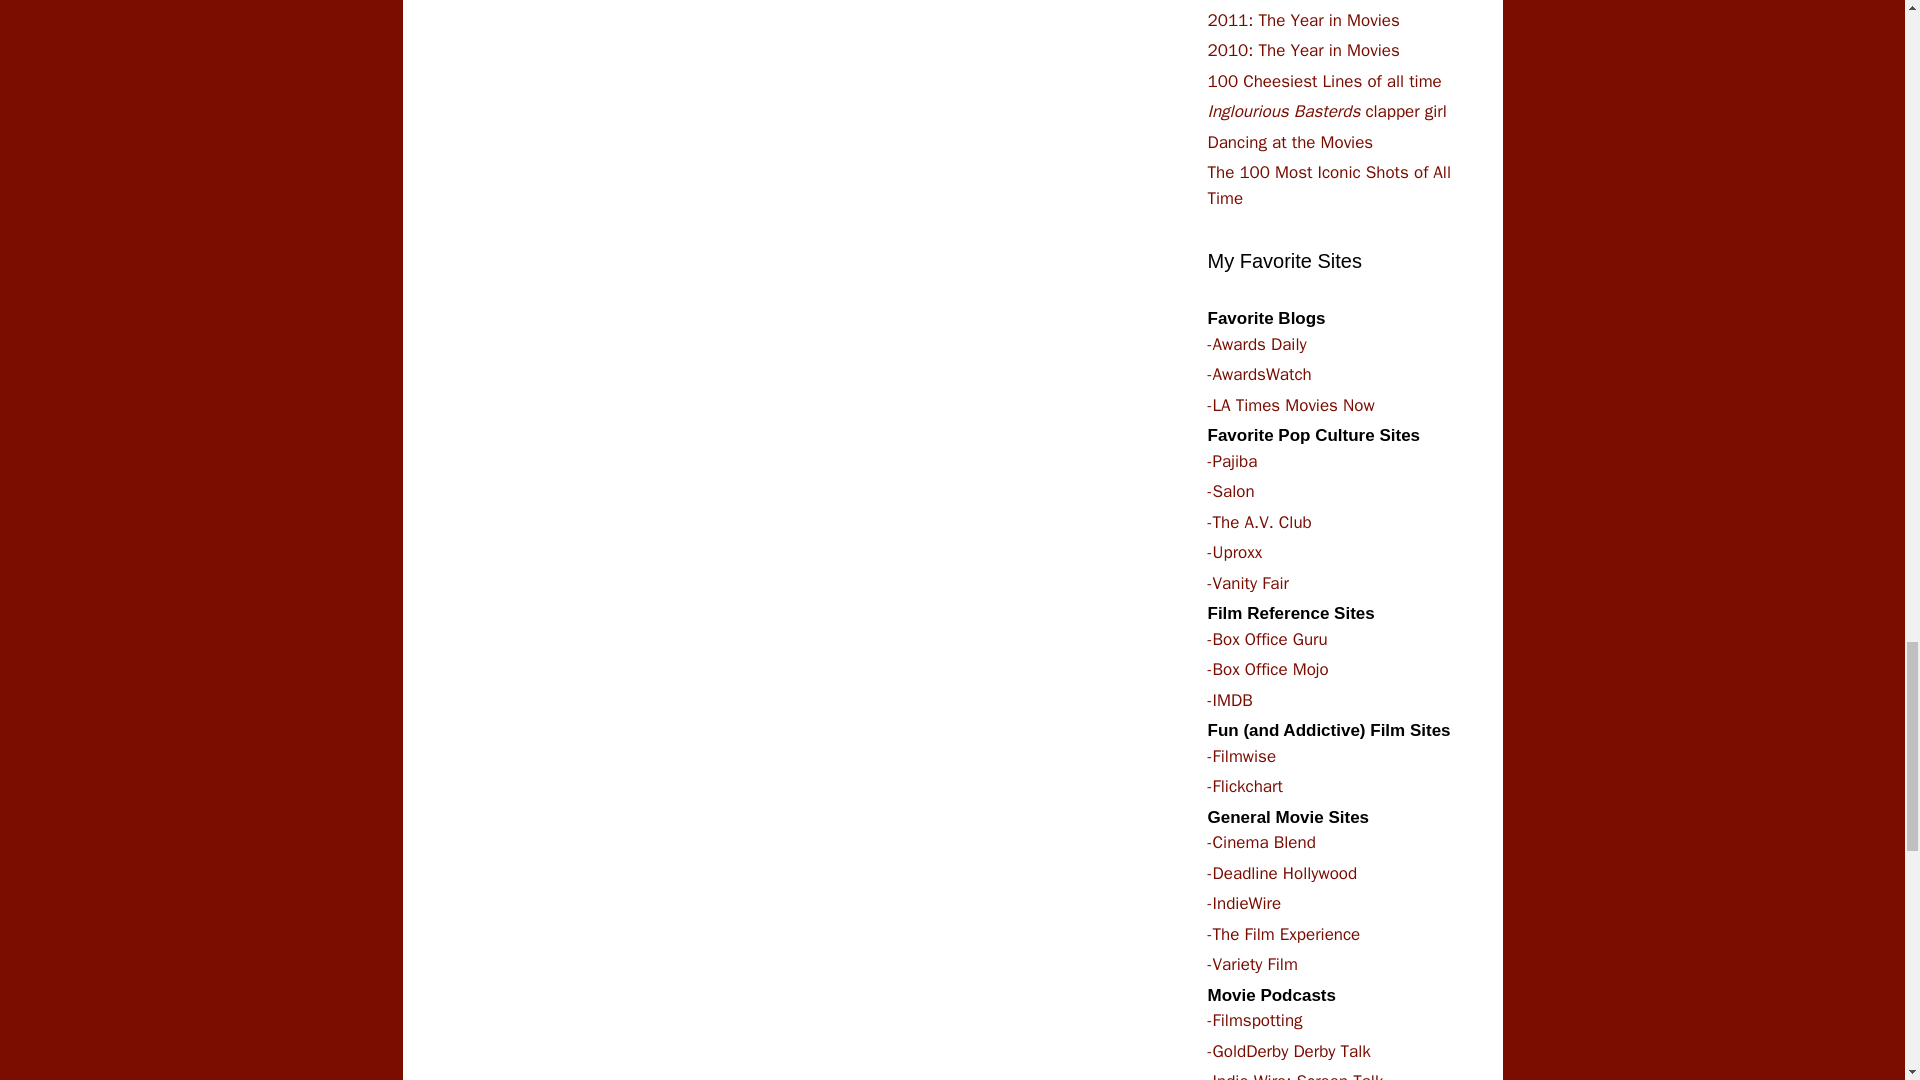 This screenshot has width=1920, height=1080. Describe the element at coordinates (1290, 404) in the screenshot. I see `Los Angeles Times Movie Blog` at that location.